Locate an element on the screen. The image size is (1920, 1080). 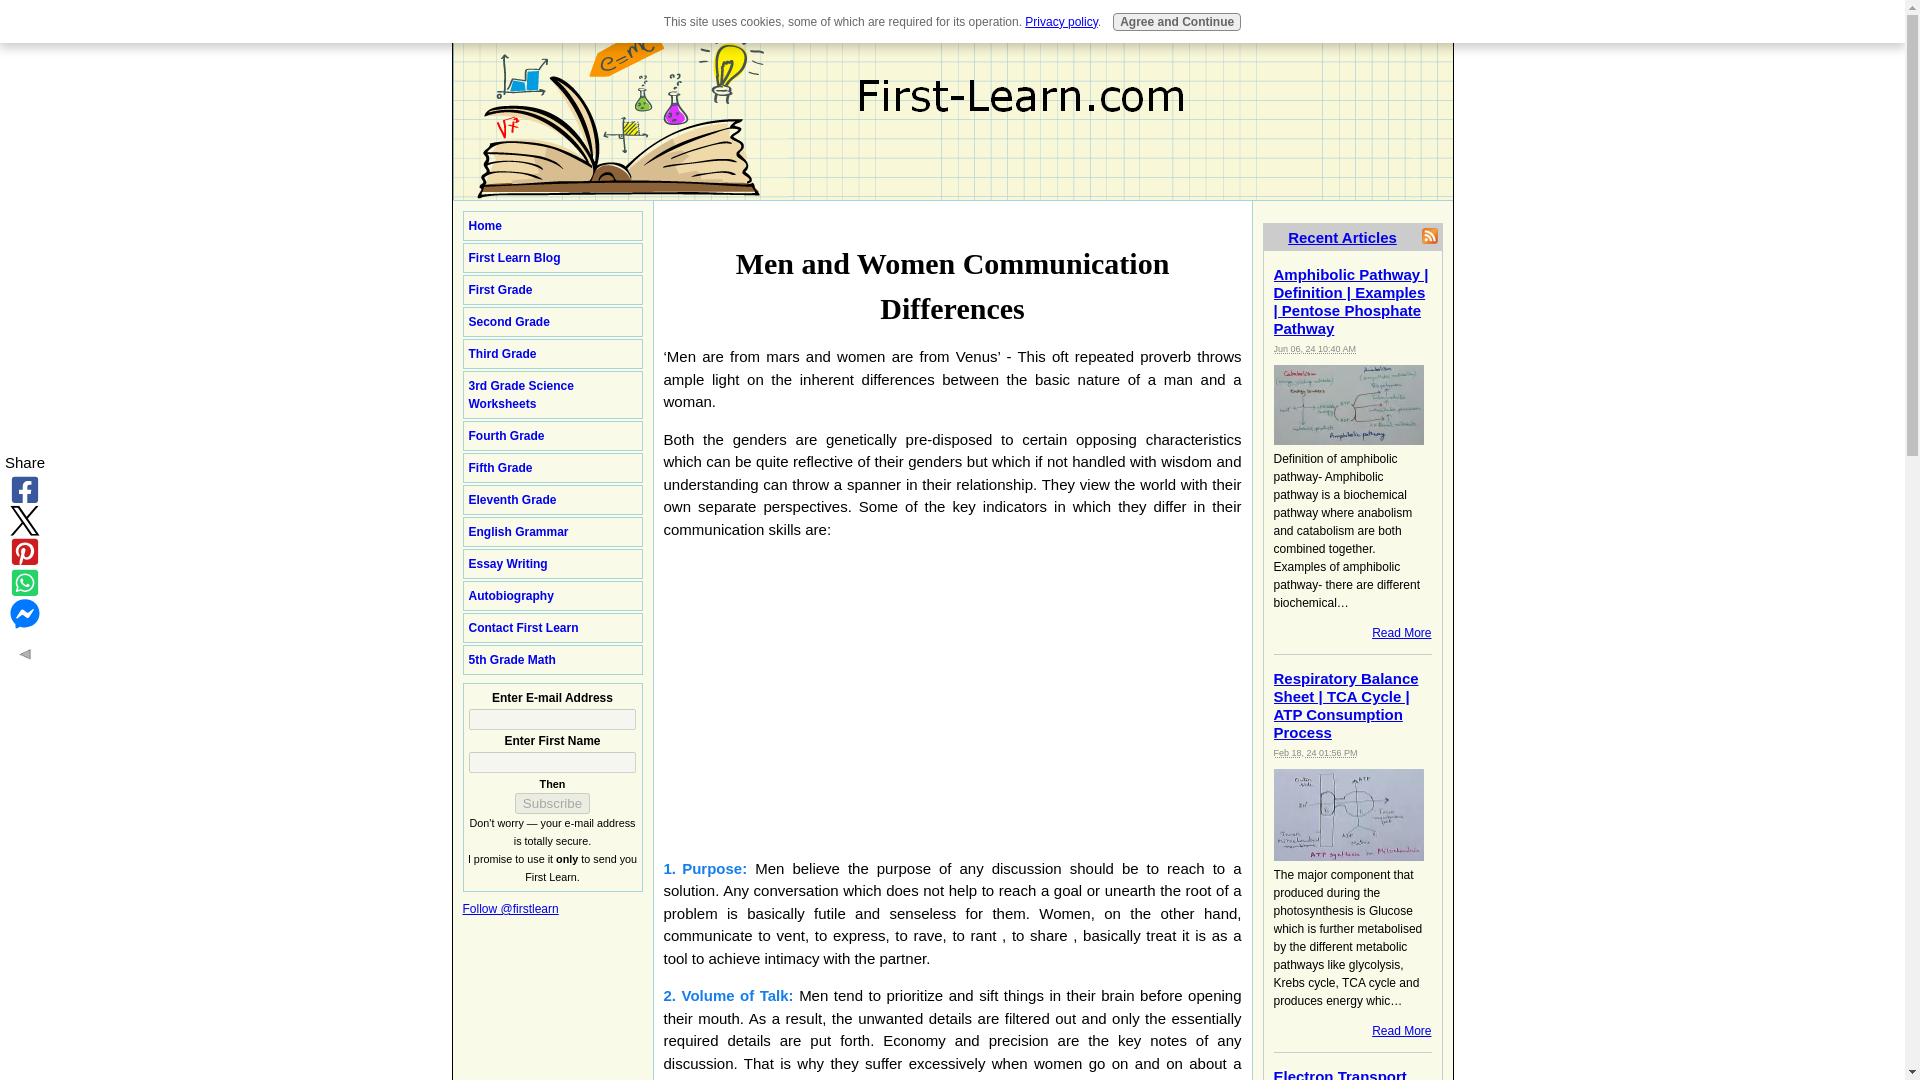
Autobiography is located at coordinates (552, 596).